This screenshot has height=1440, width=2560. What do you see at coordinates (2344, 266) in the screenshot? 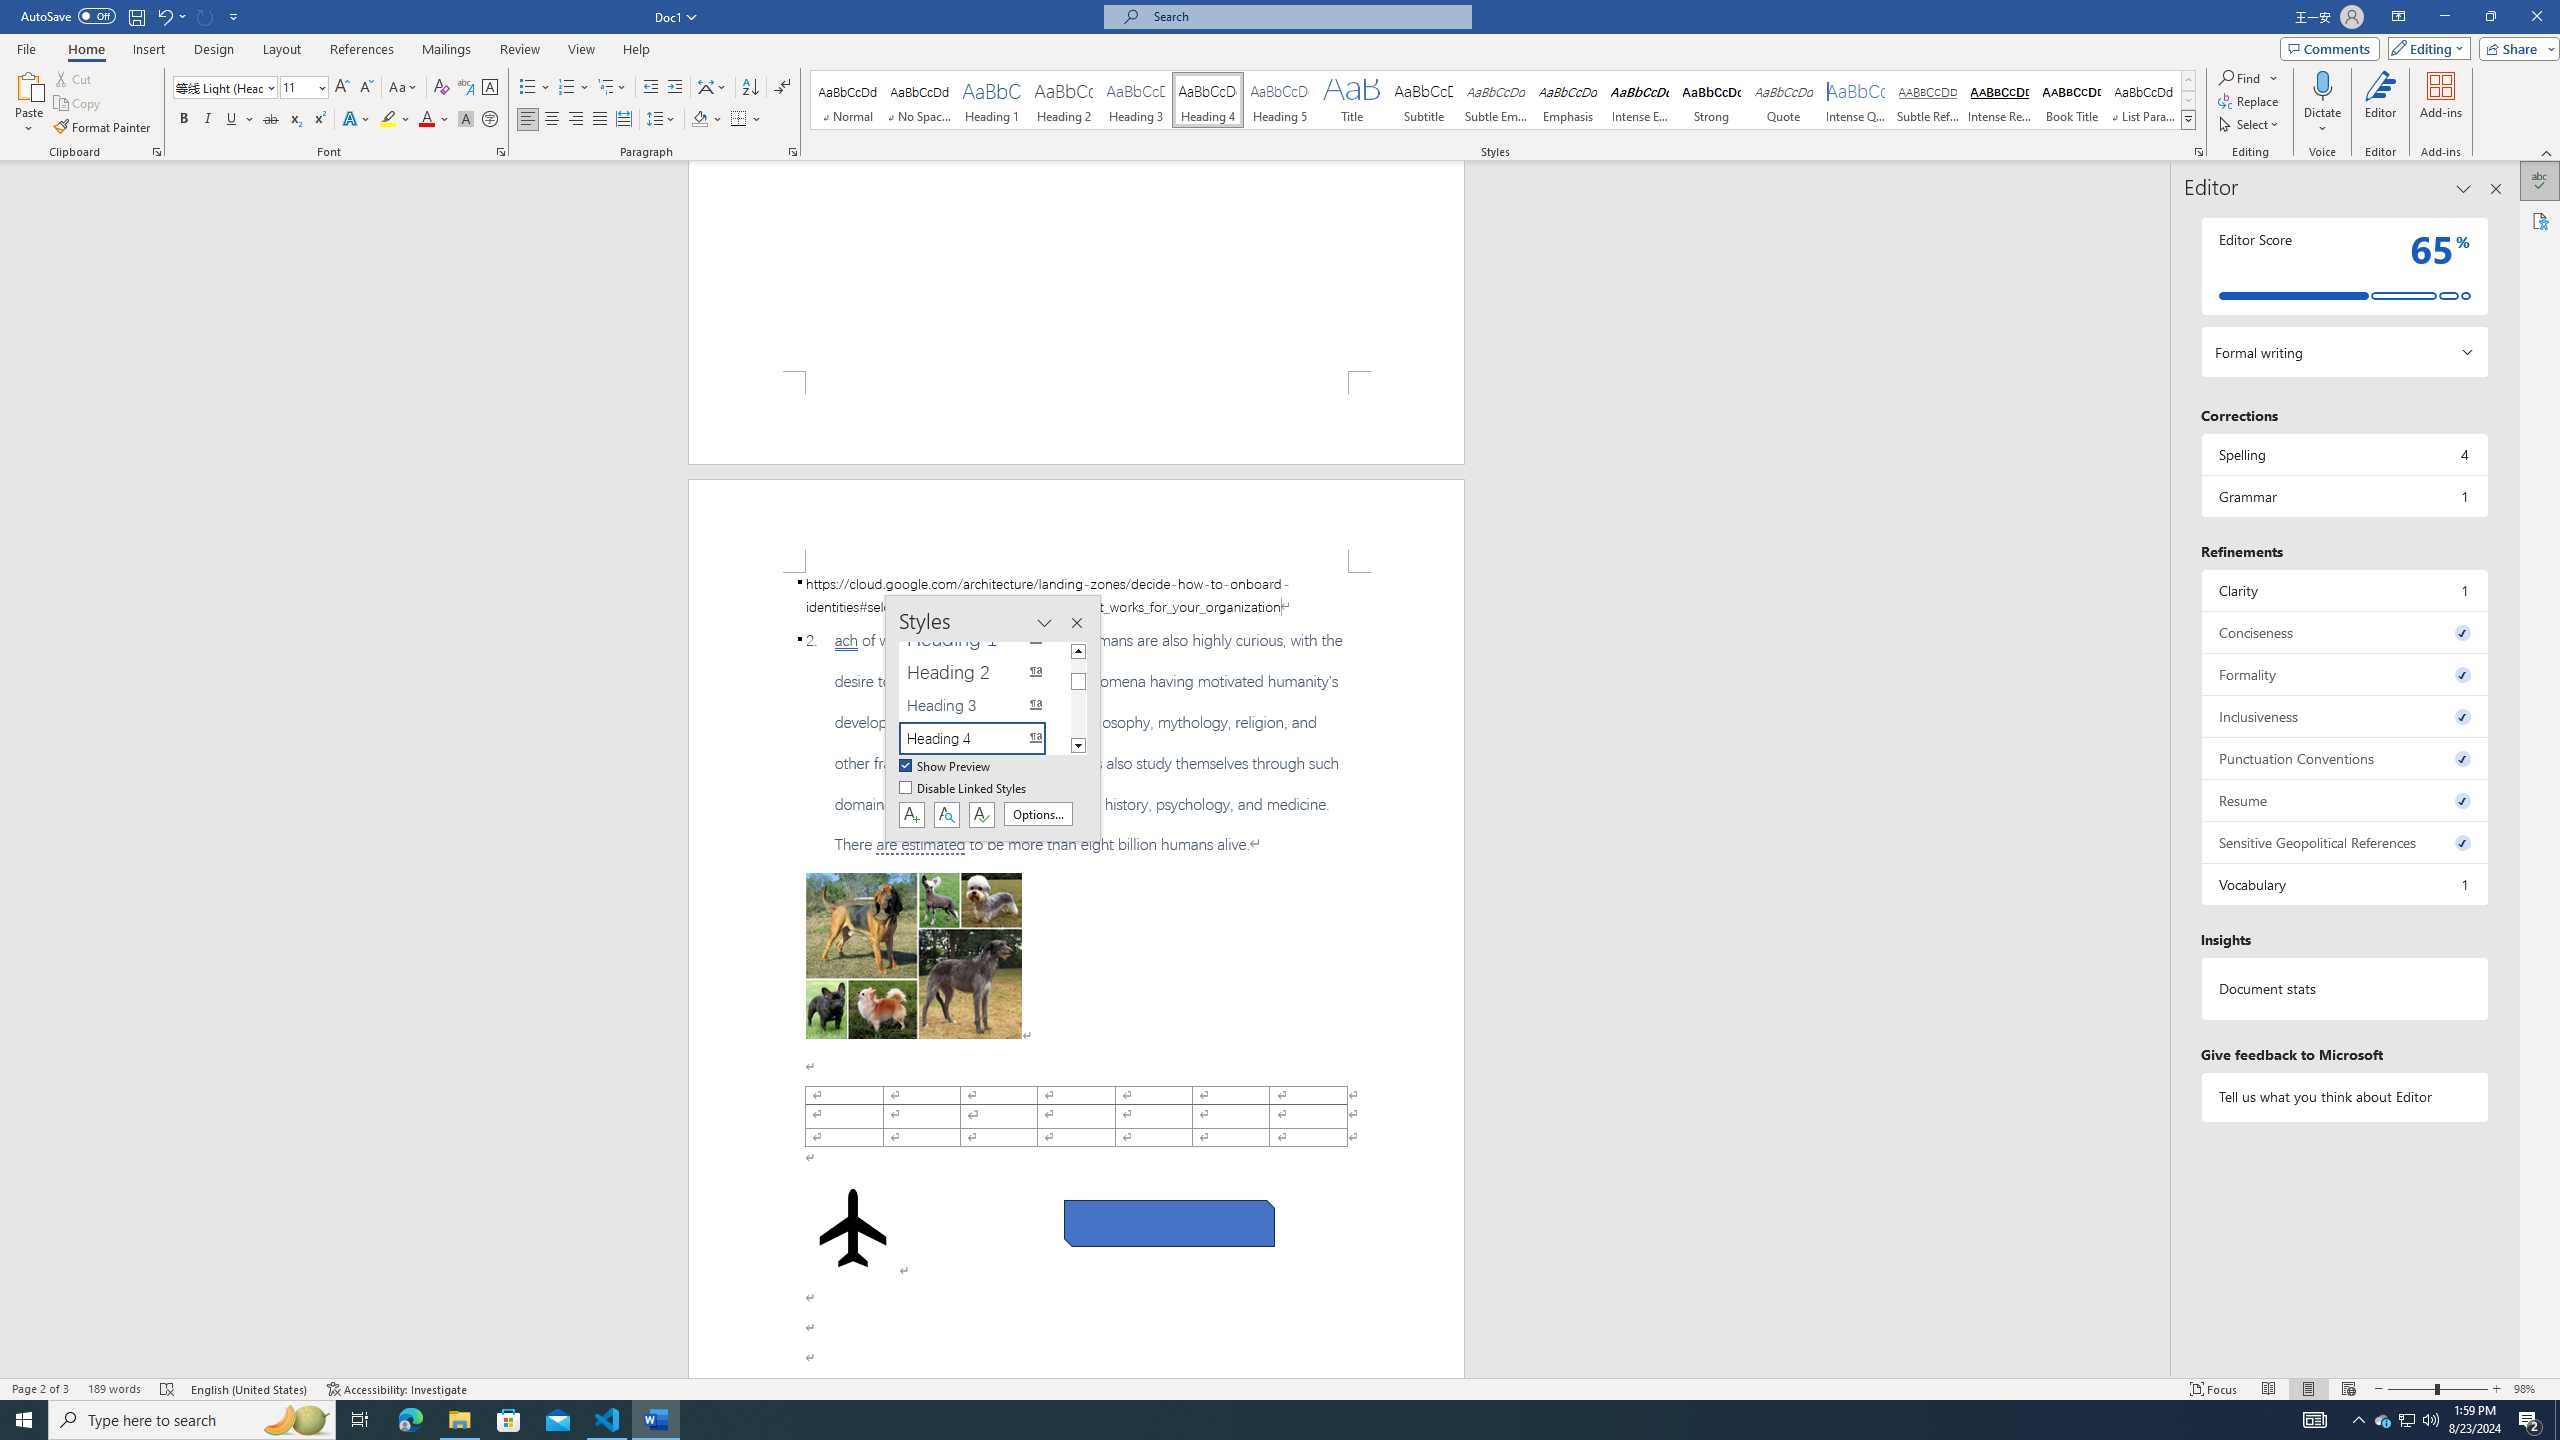
I see `Editor Score 65%` at bounding box center [2344, 266].